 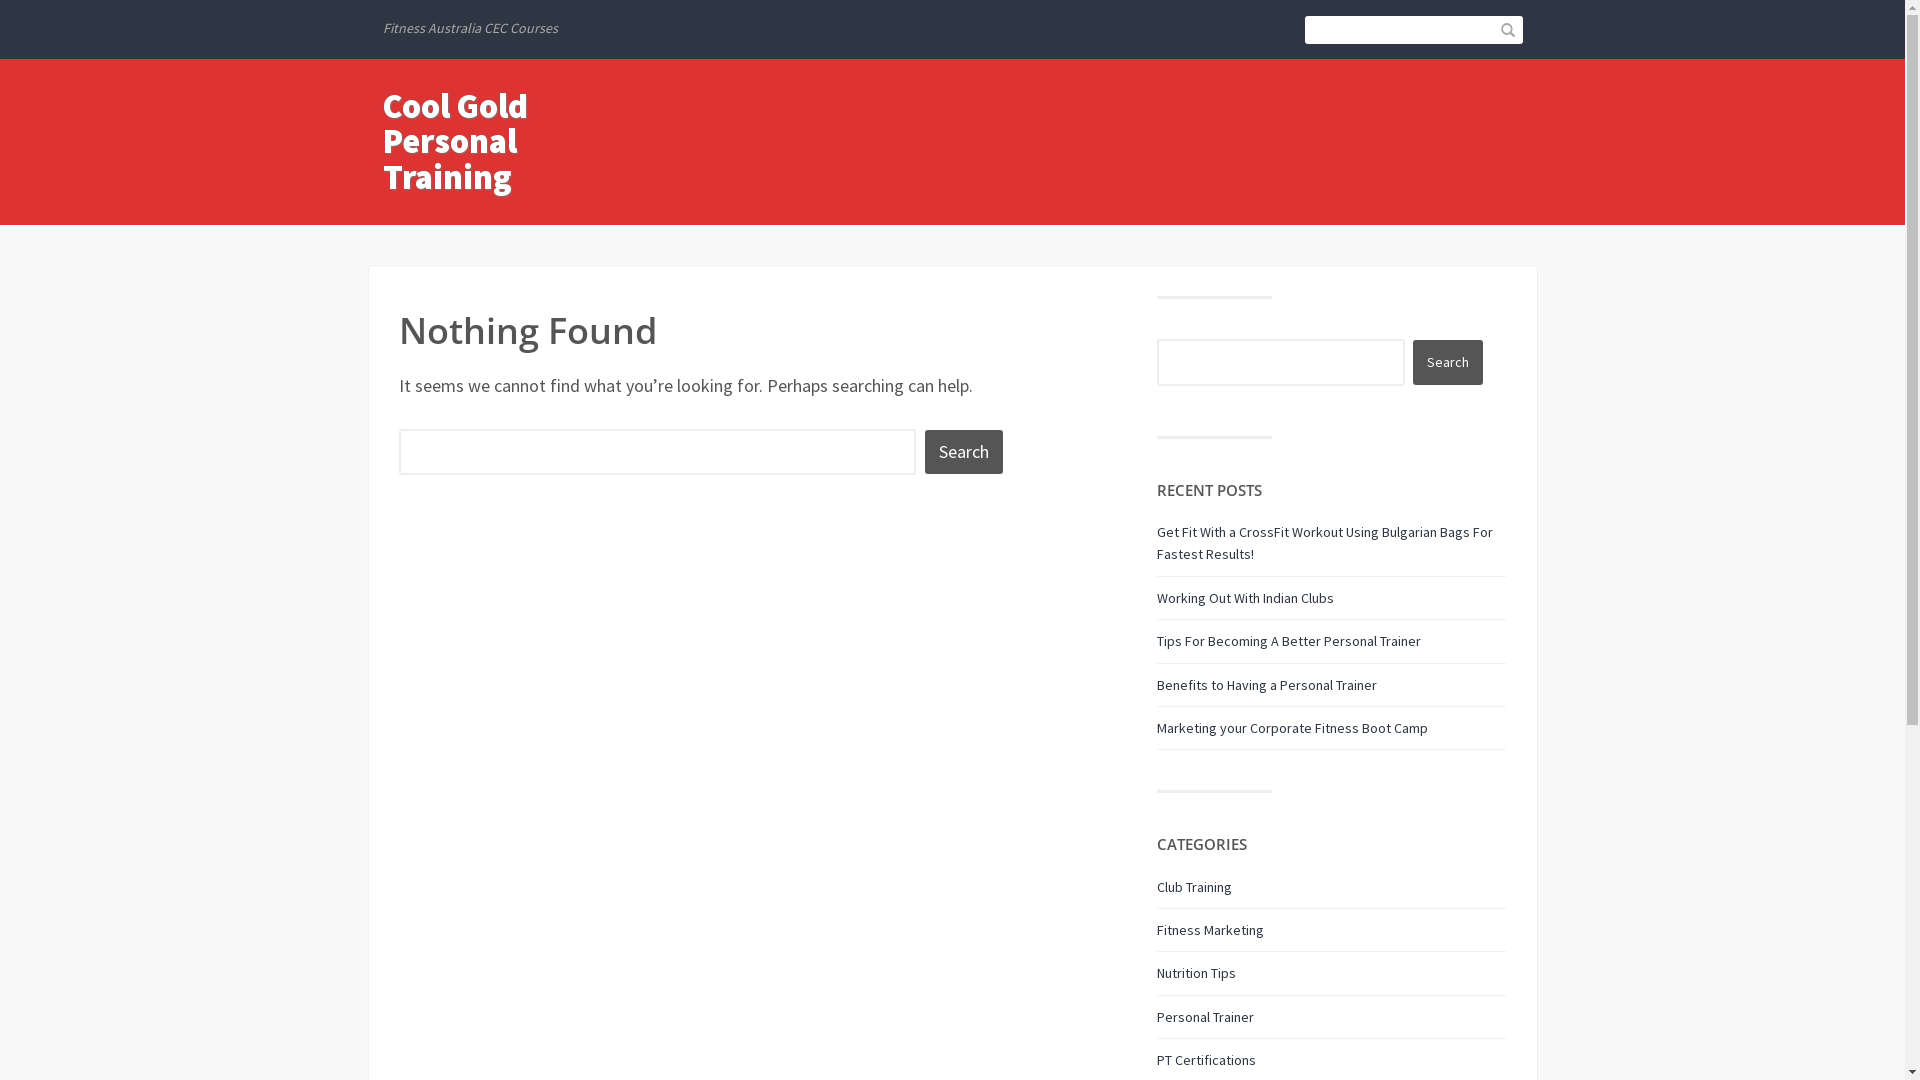 What do you see at coordinates (964, 452) in the screenshot?
I see `Search` at bounding box center [964, 452].